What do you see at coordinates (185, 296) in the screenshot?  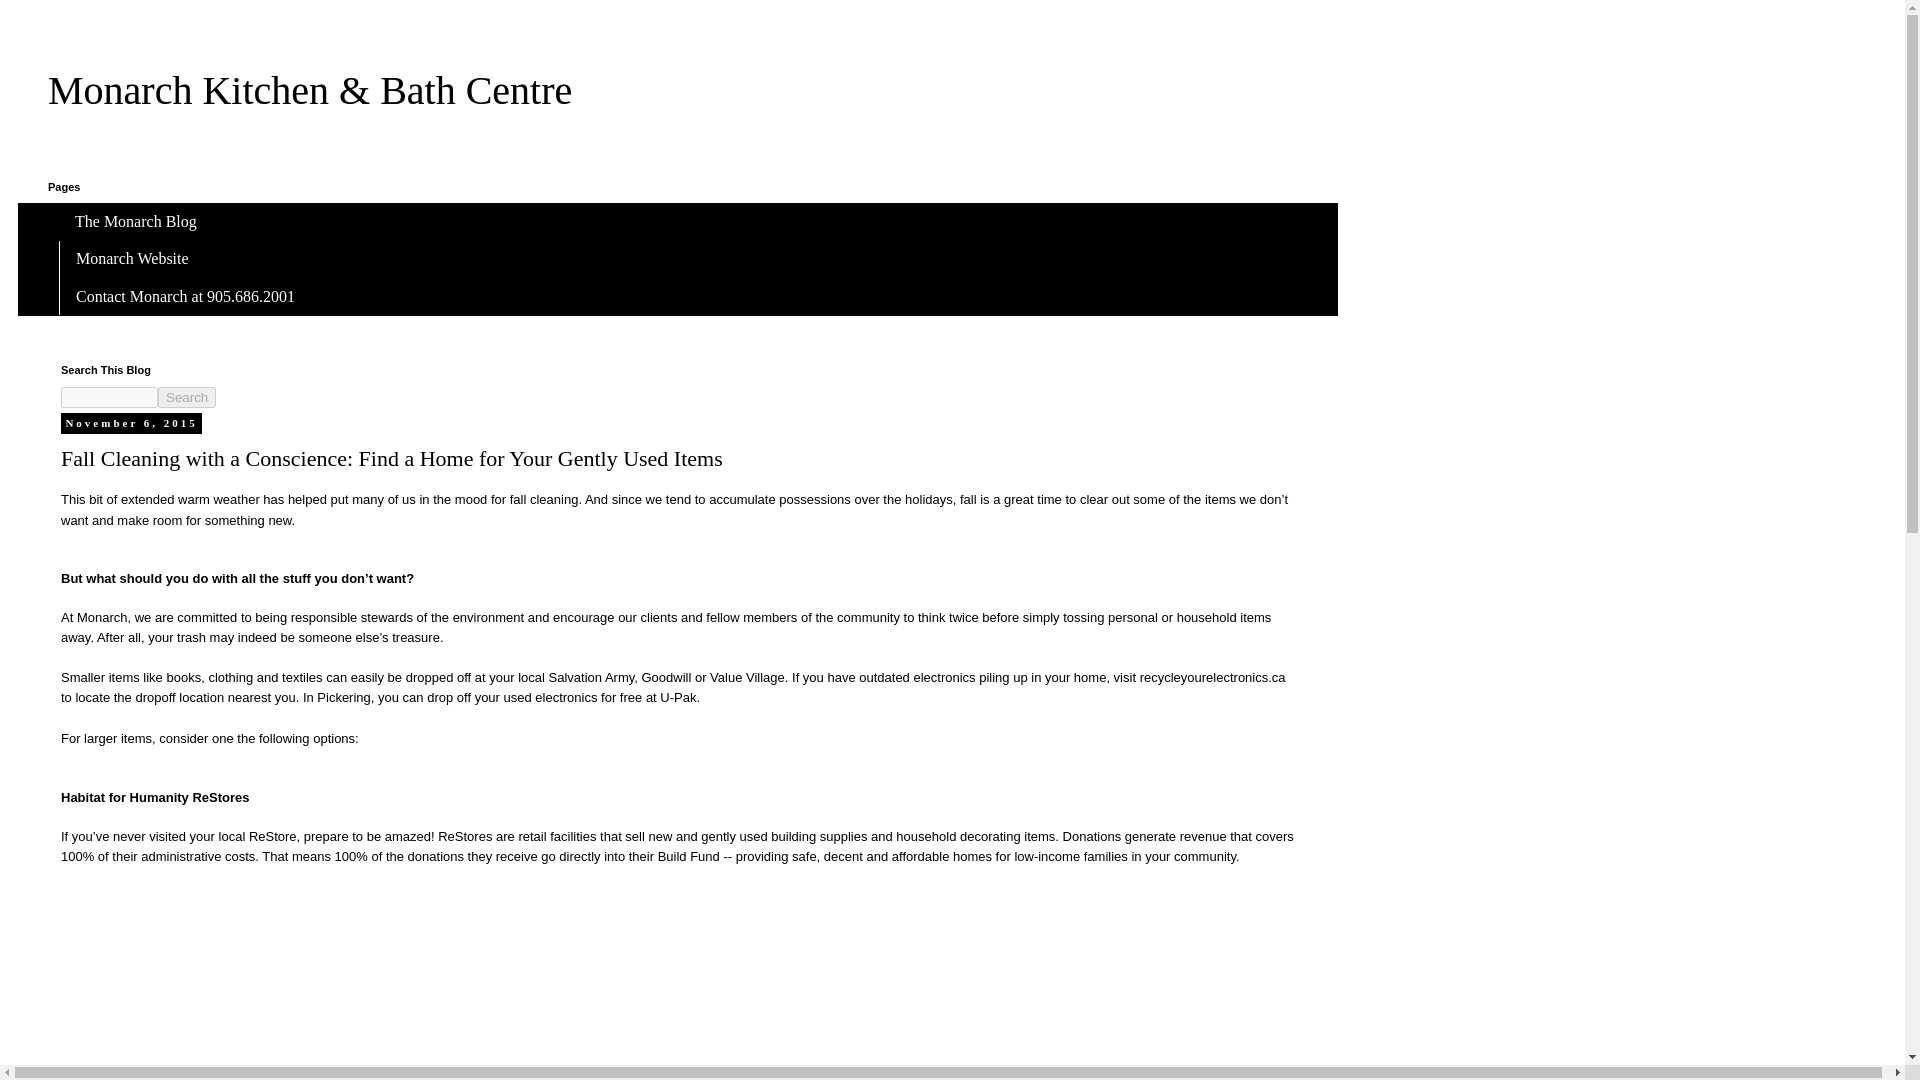 I see `Contact Monarch at 905.686.2001` at bounding box center [185, 296].